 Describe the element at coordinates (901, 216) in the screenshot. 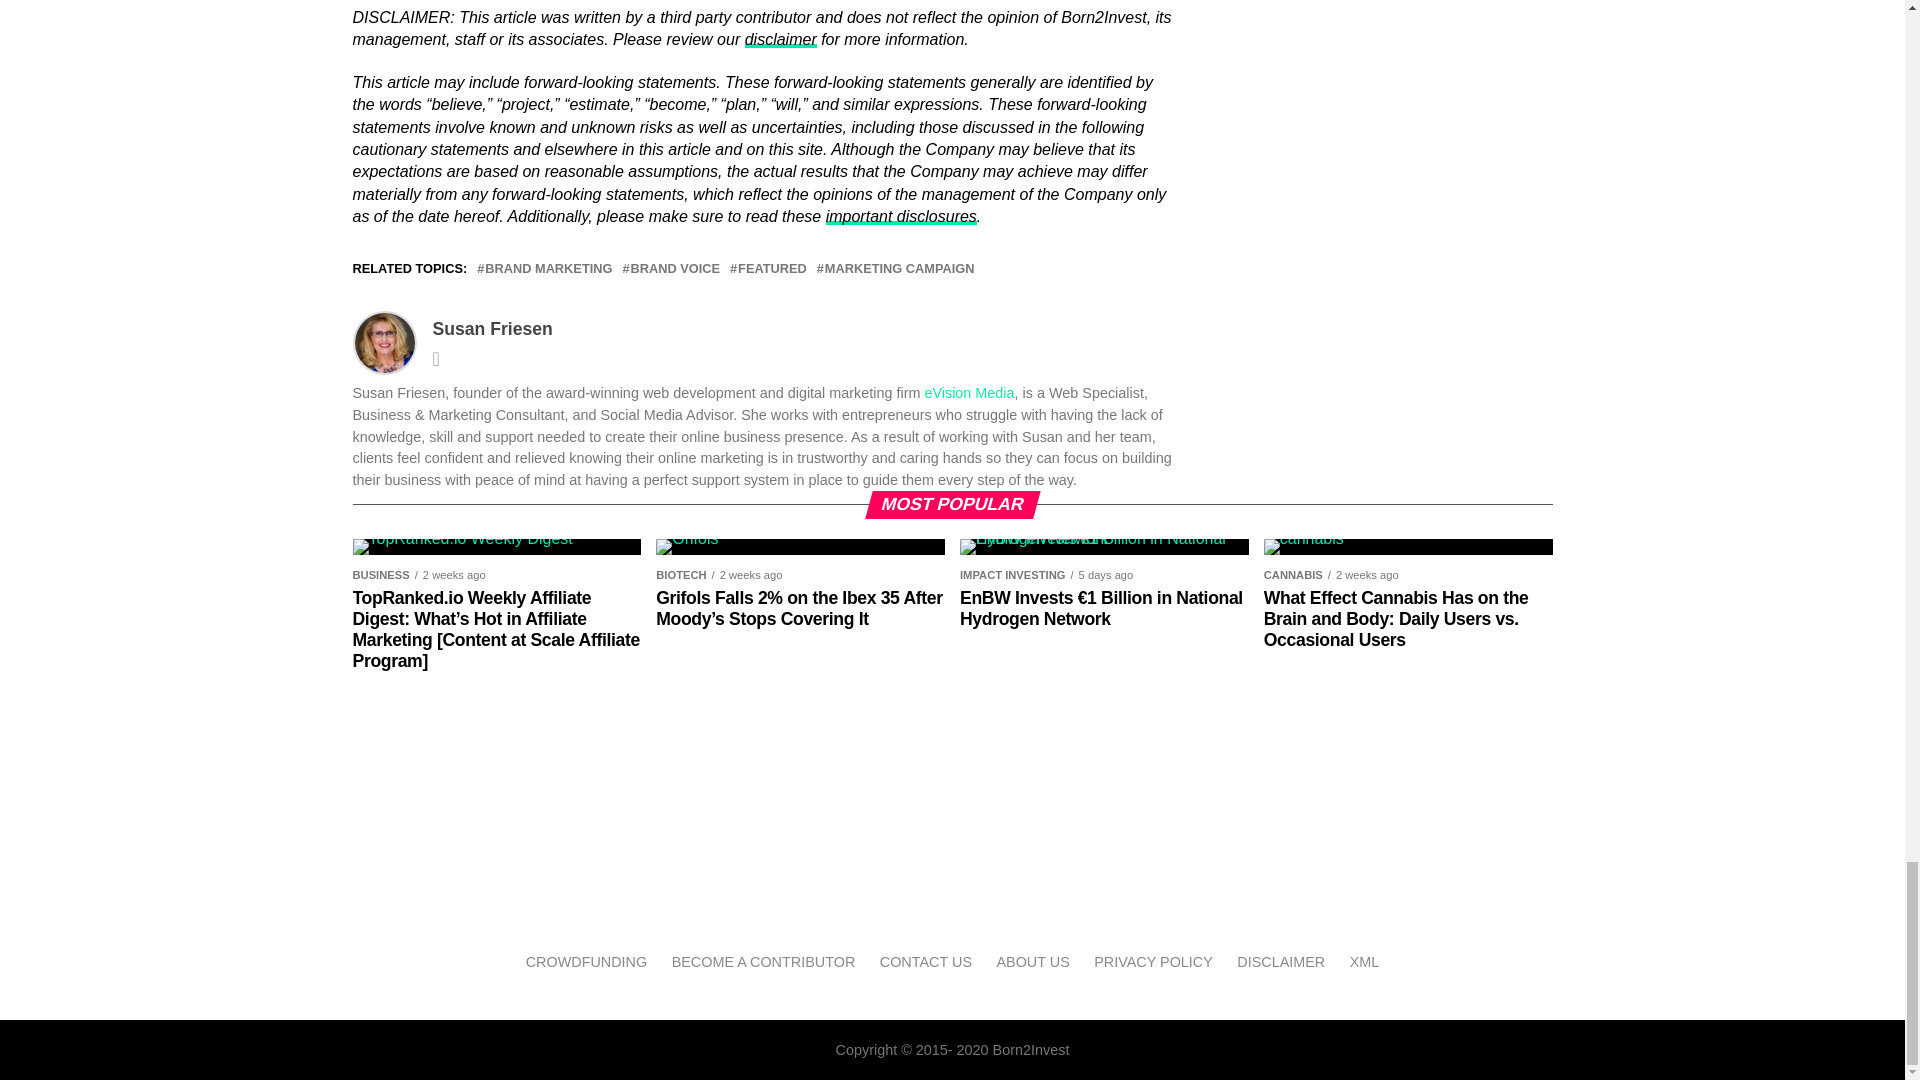

I see `important disclosures` at that location.